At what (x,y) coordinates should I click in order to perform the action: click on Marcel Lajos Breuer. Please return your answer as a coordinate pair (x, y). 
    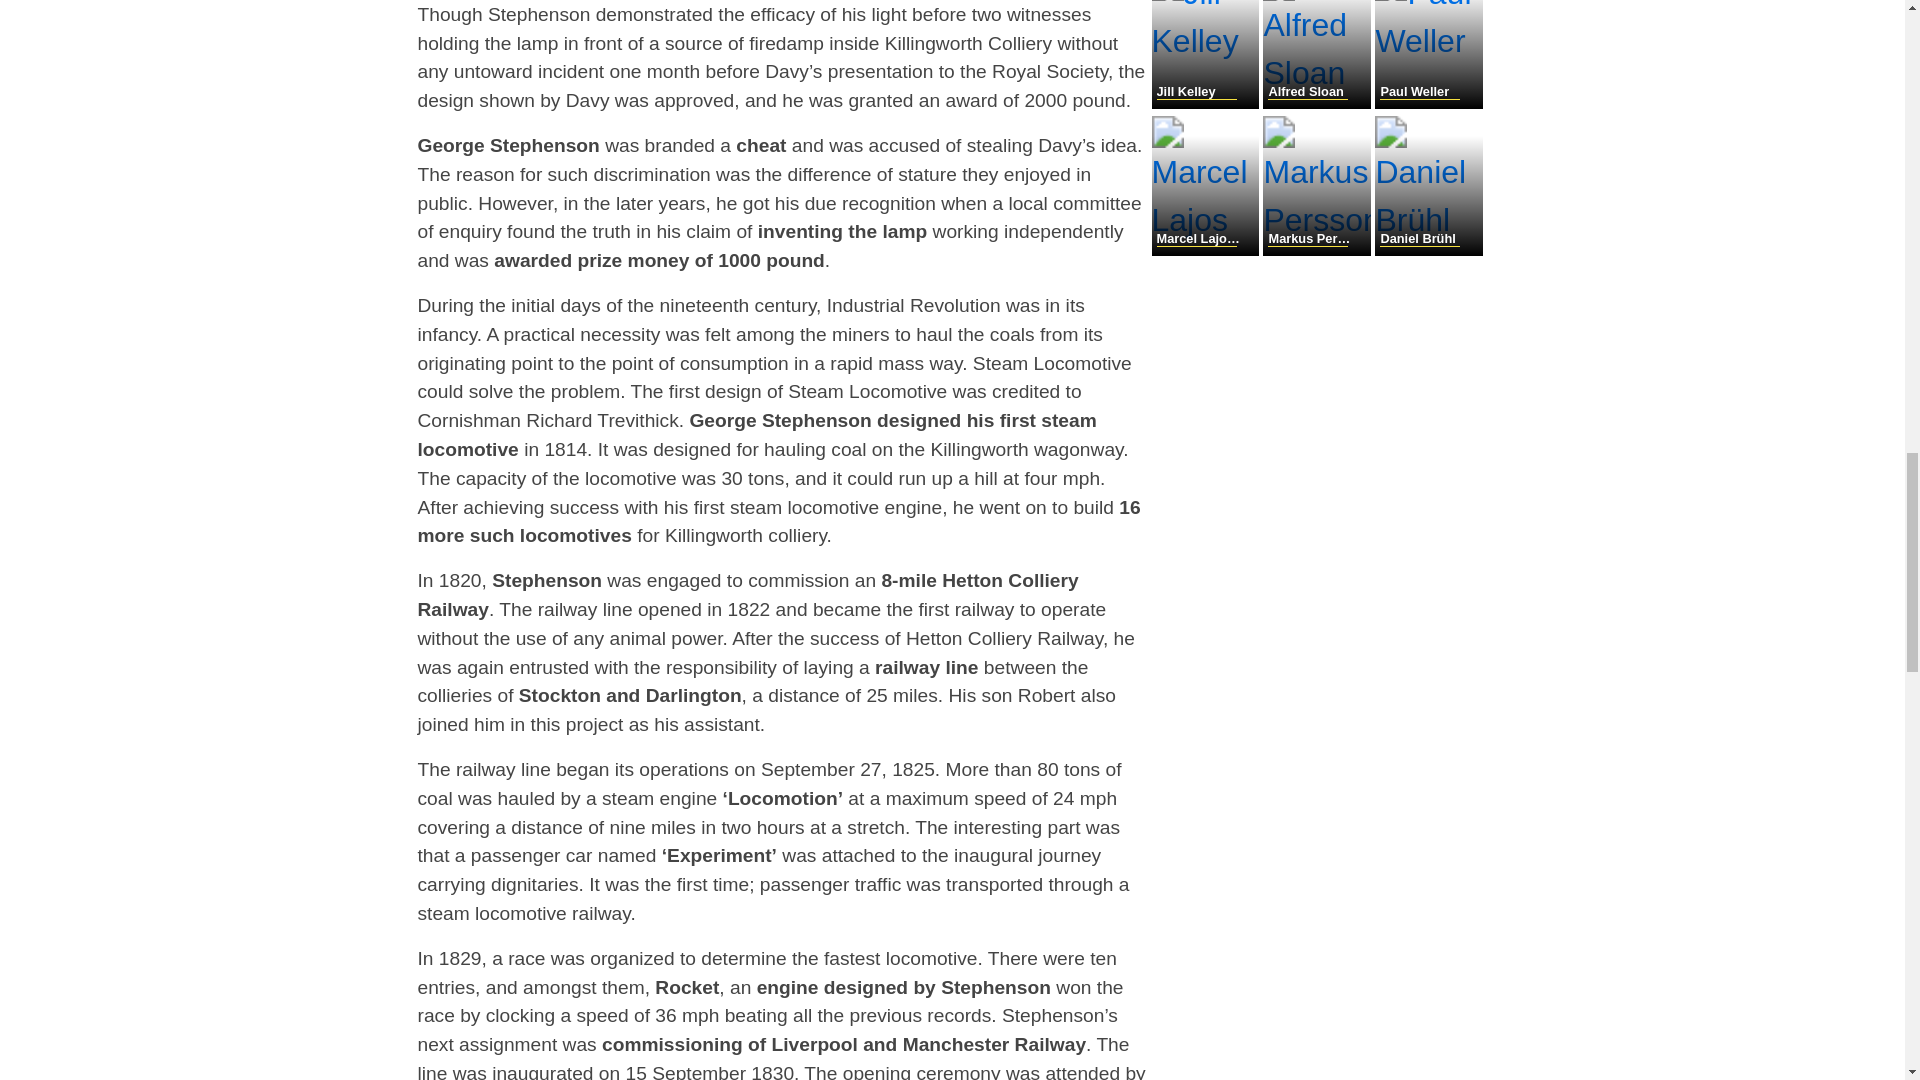
    Looking at the image, I should click on (1208, 250).